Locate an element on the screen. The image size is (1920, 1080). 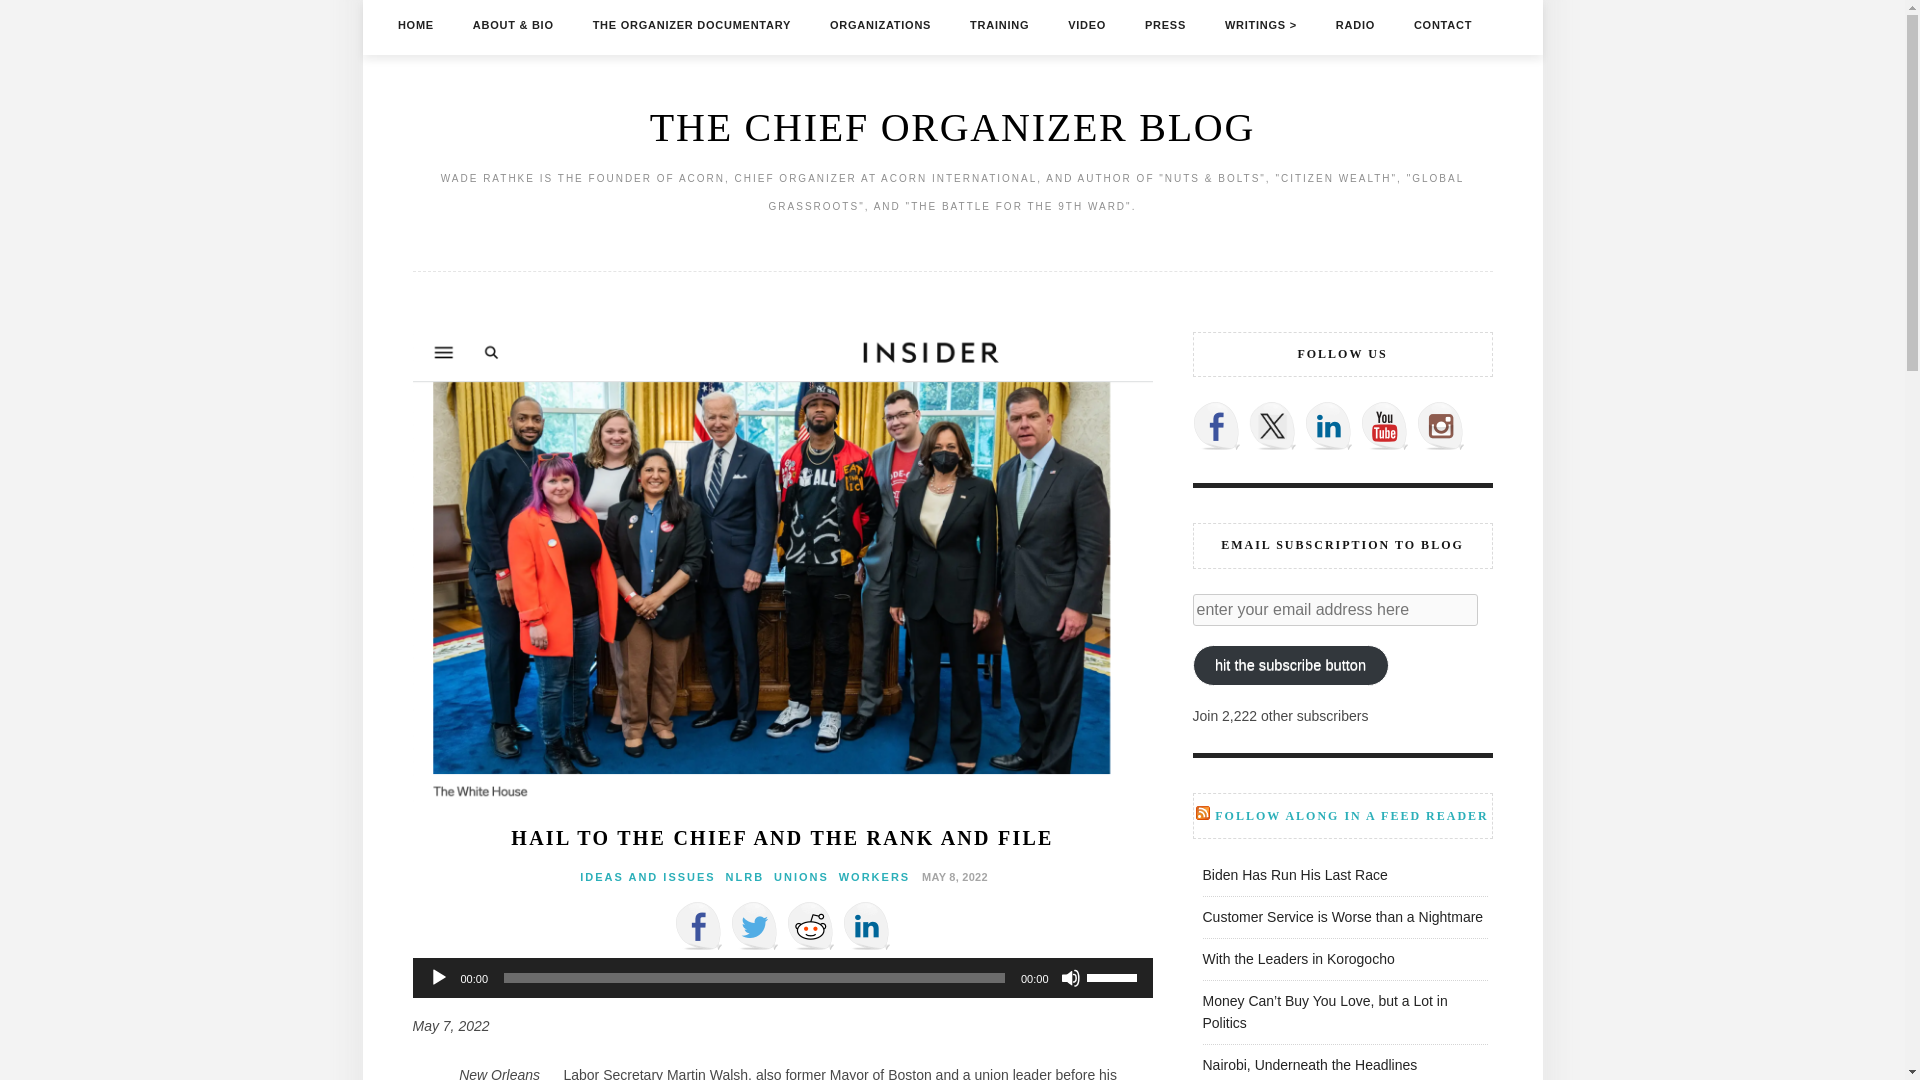
CONTACT is located at coordinates (1442, 24).